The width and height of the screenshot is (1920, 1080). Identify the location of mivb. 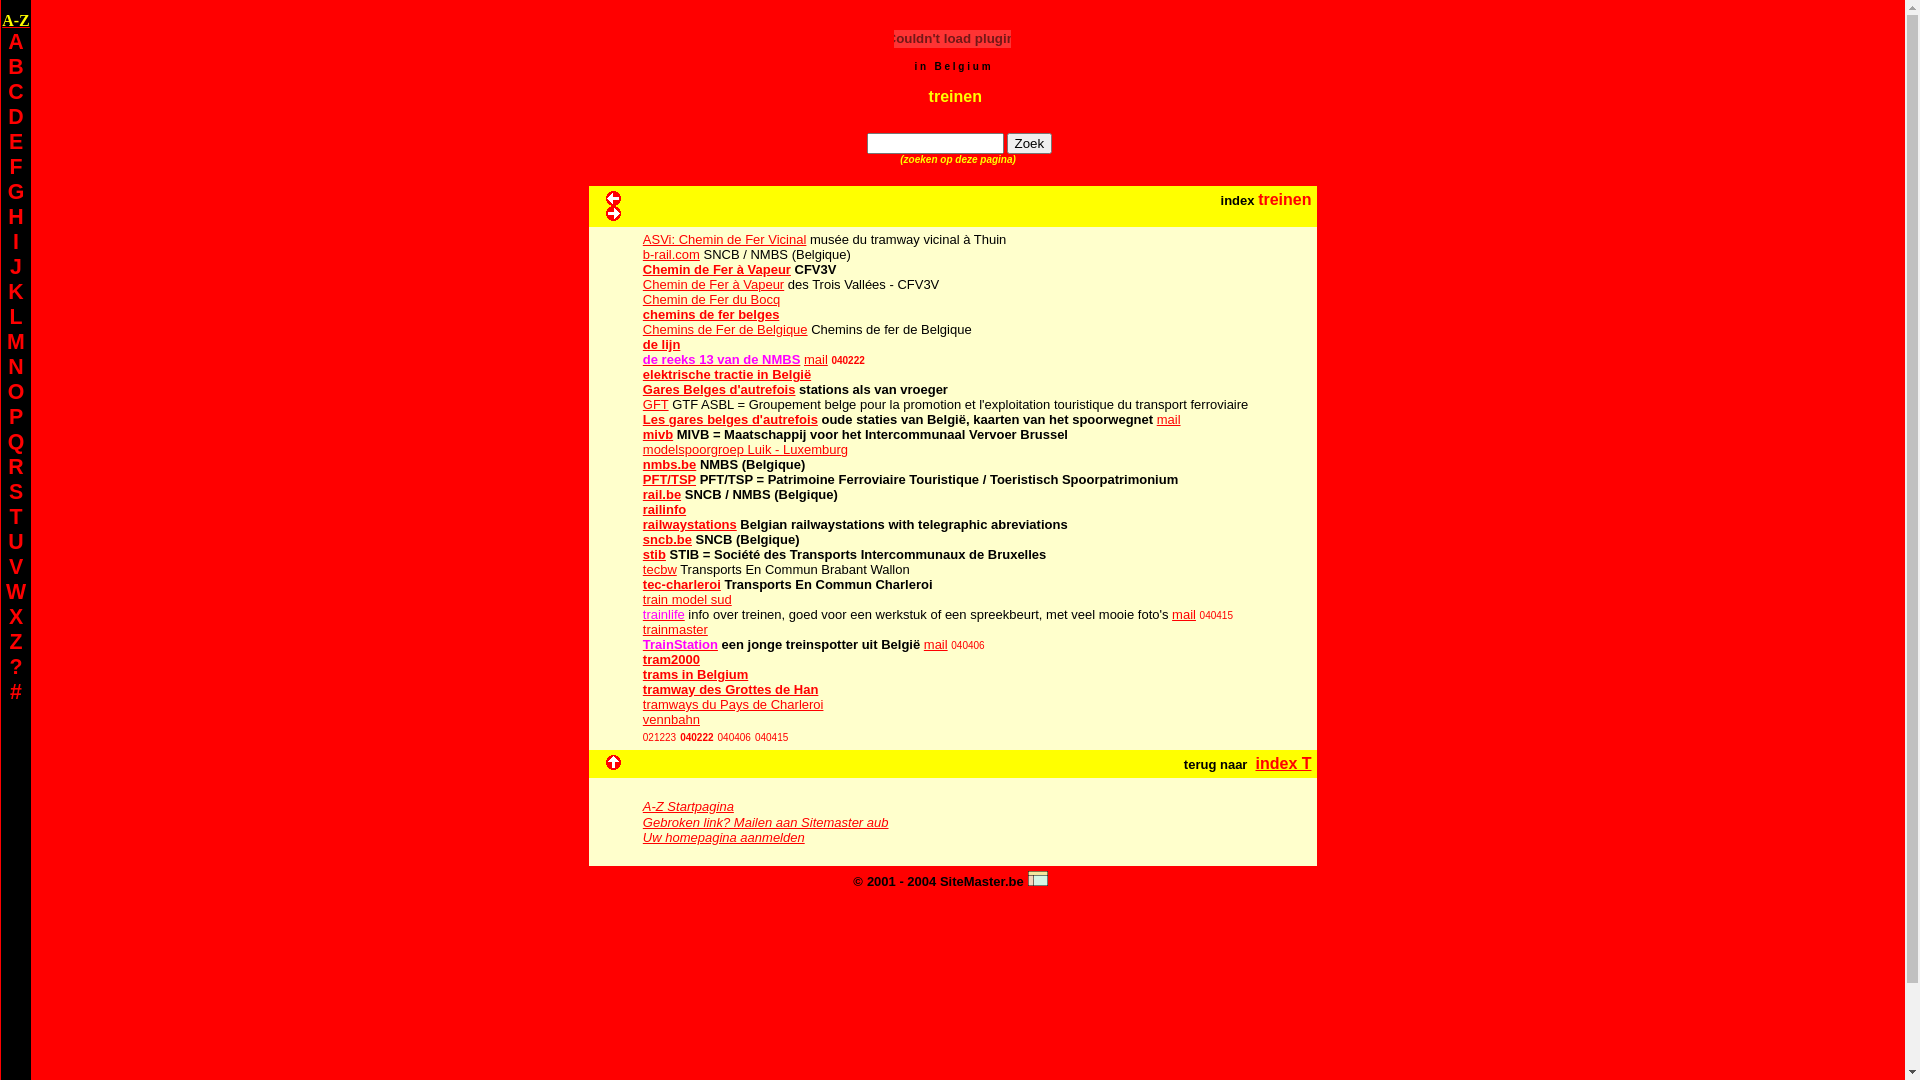
(658, 434).